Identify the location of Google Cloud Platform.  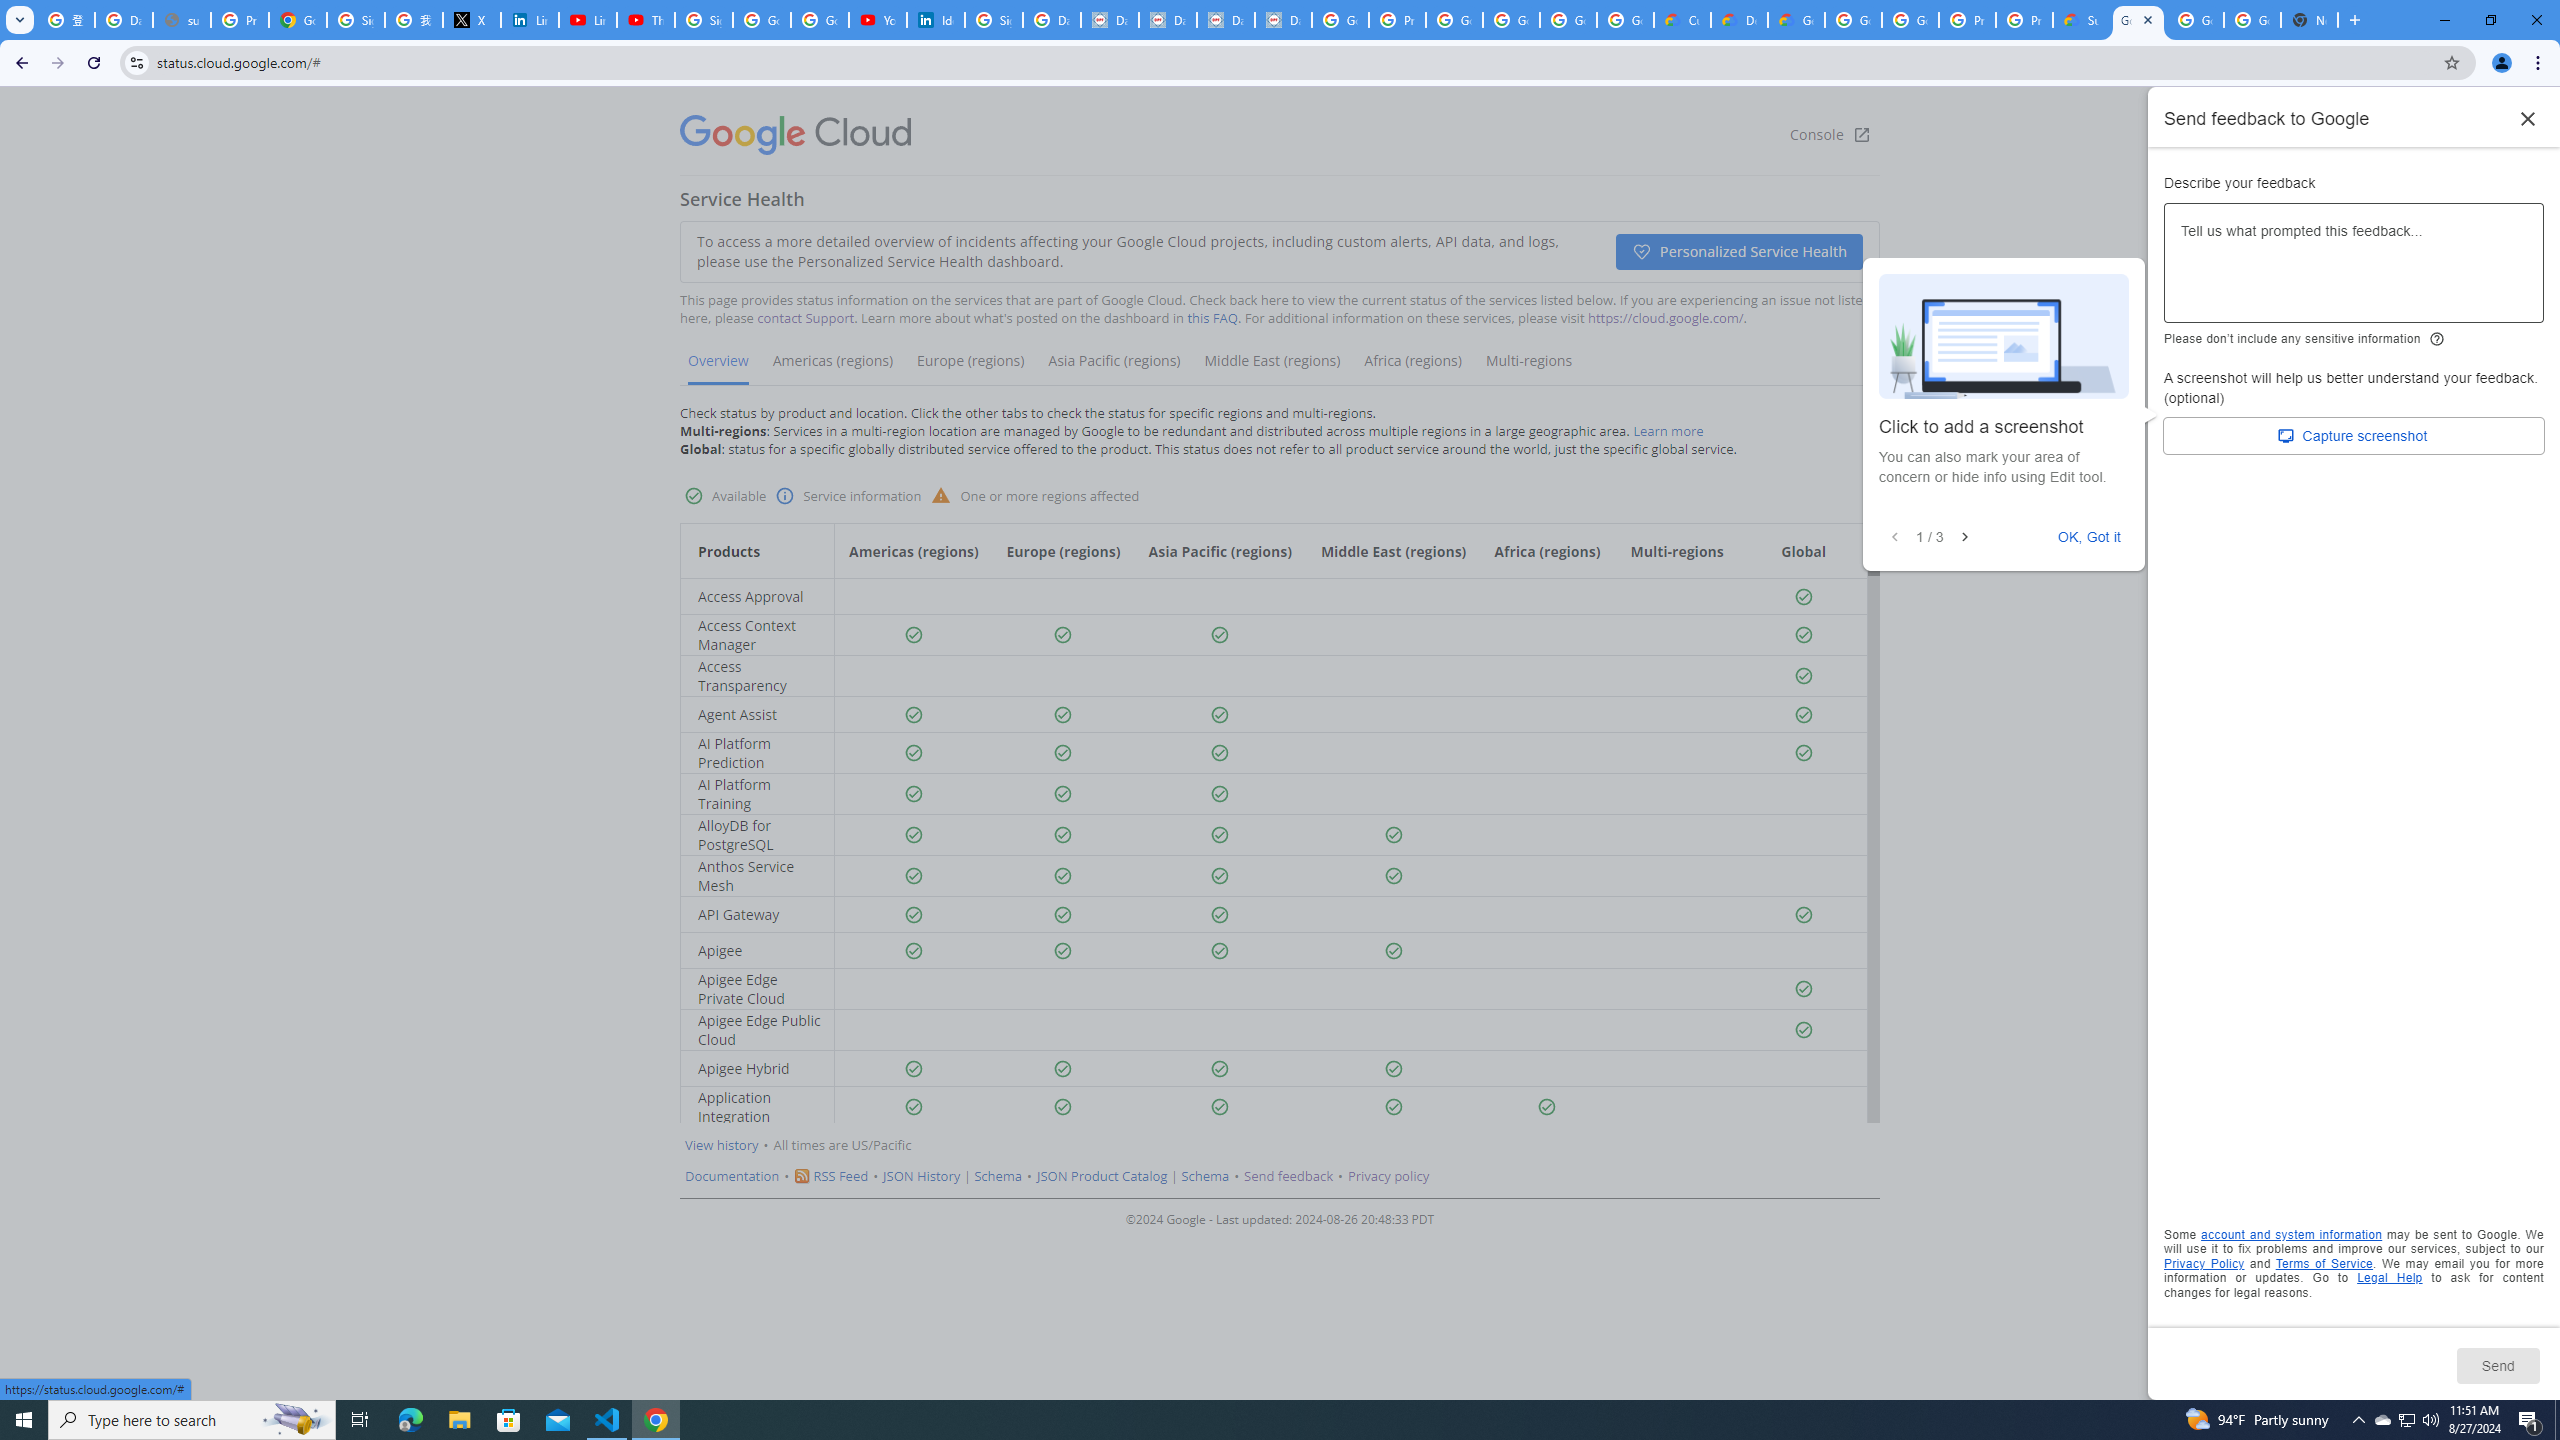
(1853, 20).